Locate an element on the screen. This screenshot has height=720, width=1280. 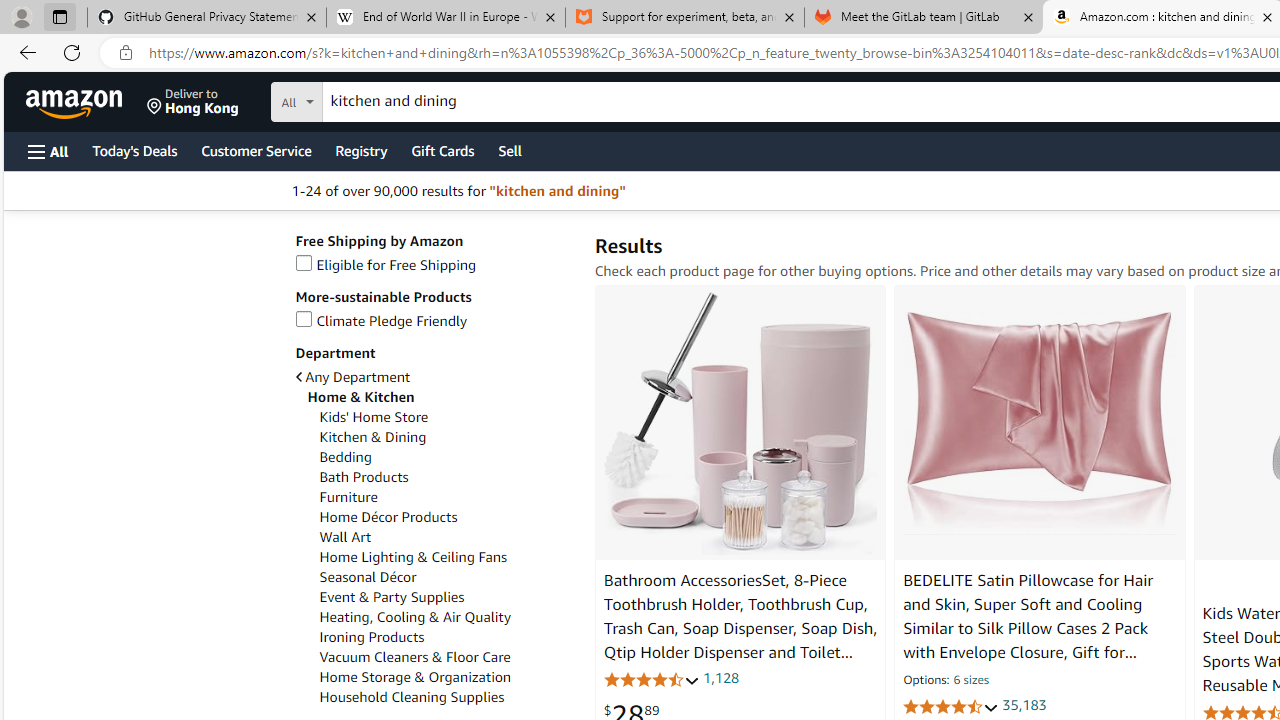
Kitchen & Dining is located at coordinates (446, 437).